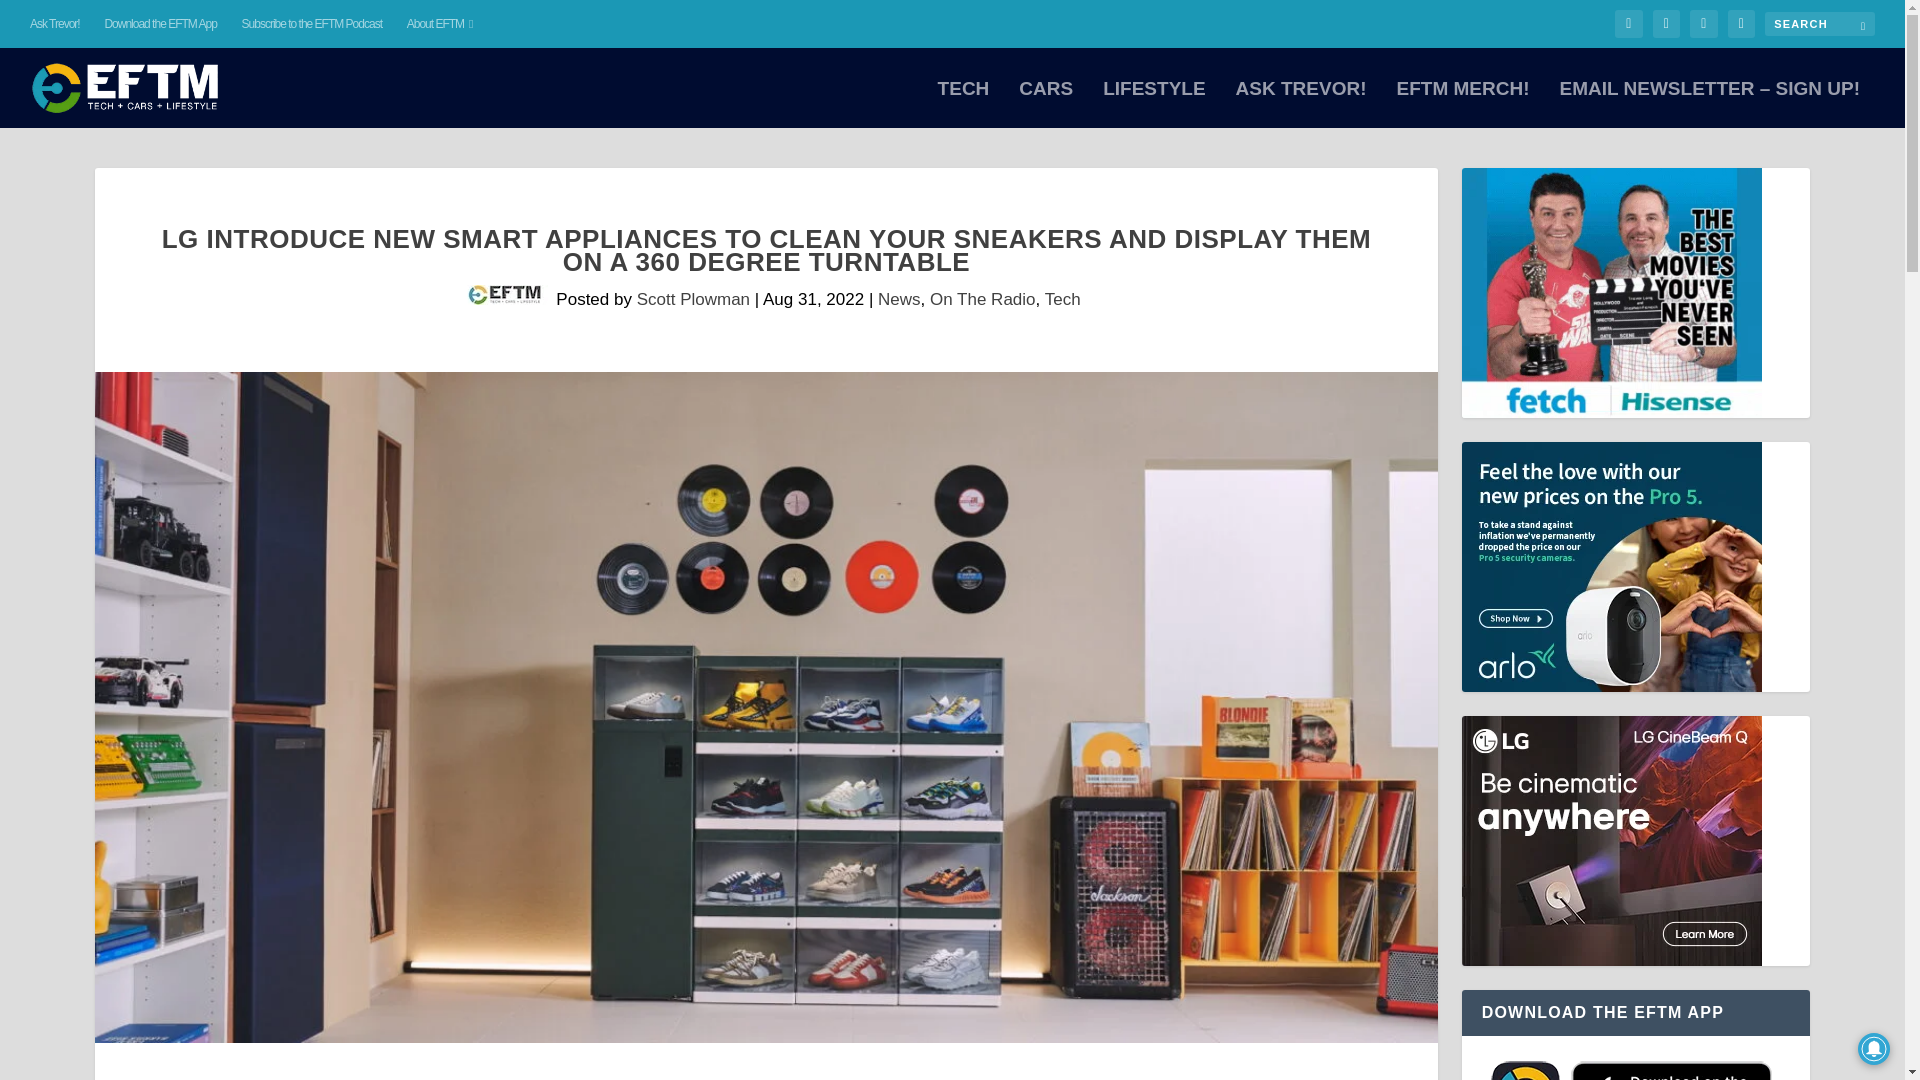  What do you see at coordinates (694, 299) in the screenshot?
I see `Posts by Scott Plowman` at bounding box center [694, 299].